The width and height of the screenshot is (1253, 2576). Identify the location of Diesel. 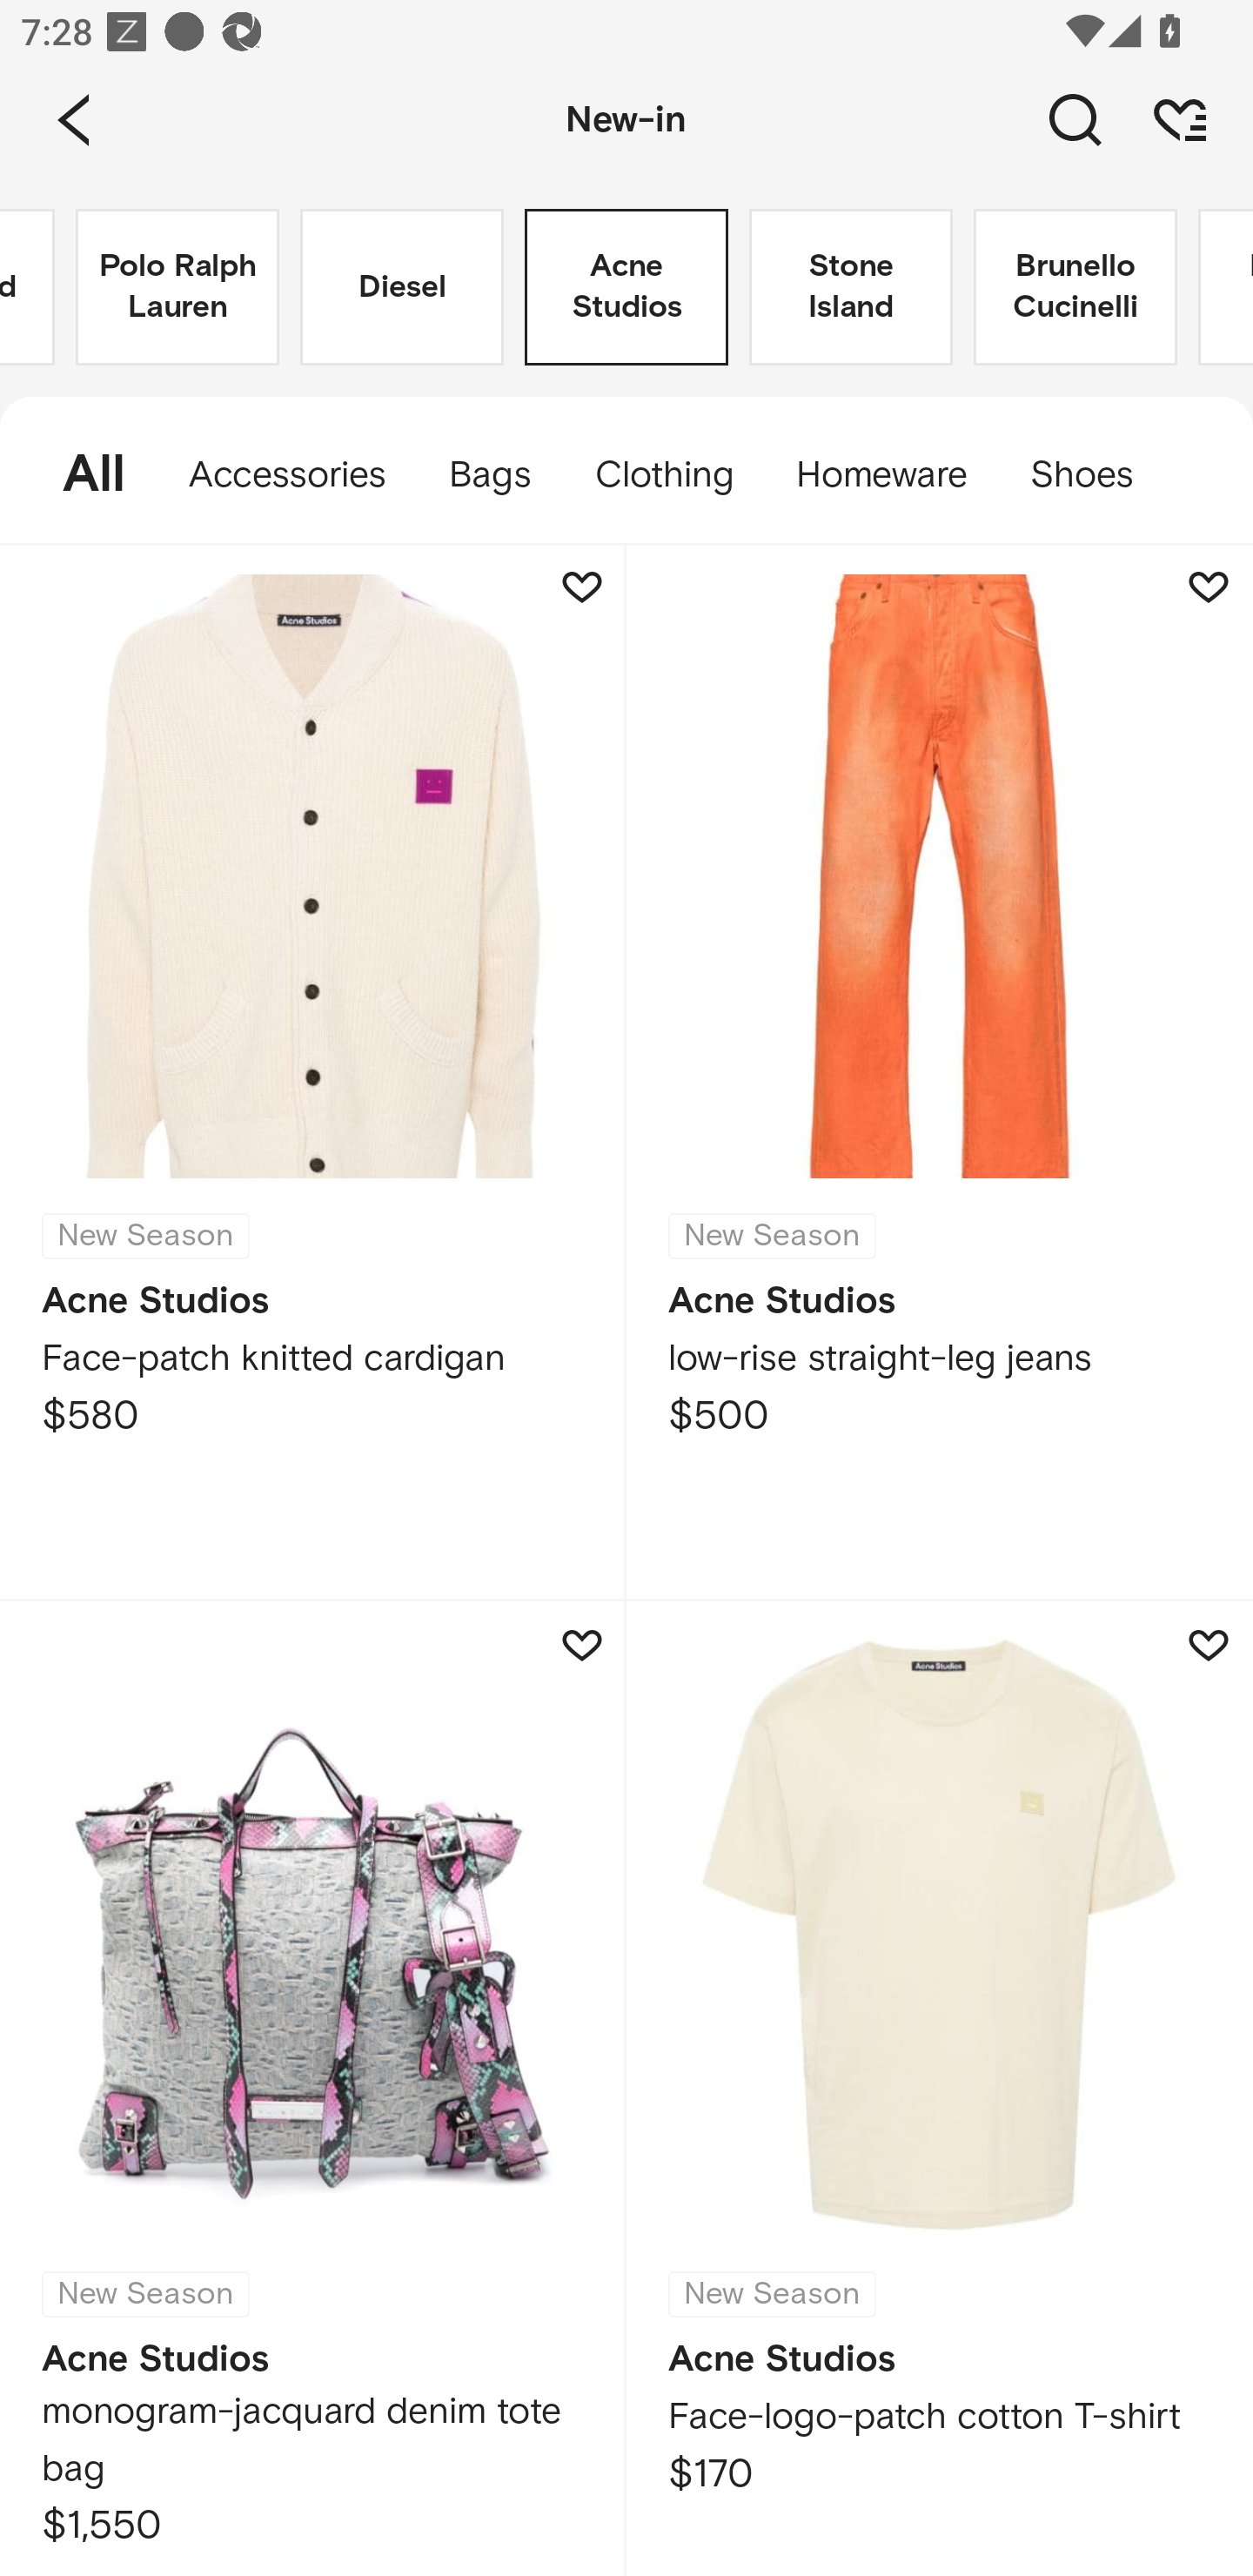
(402, 287).